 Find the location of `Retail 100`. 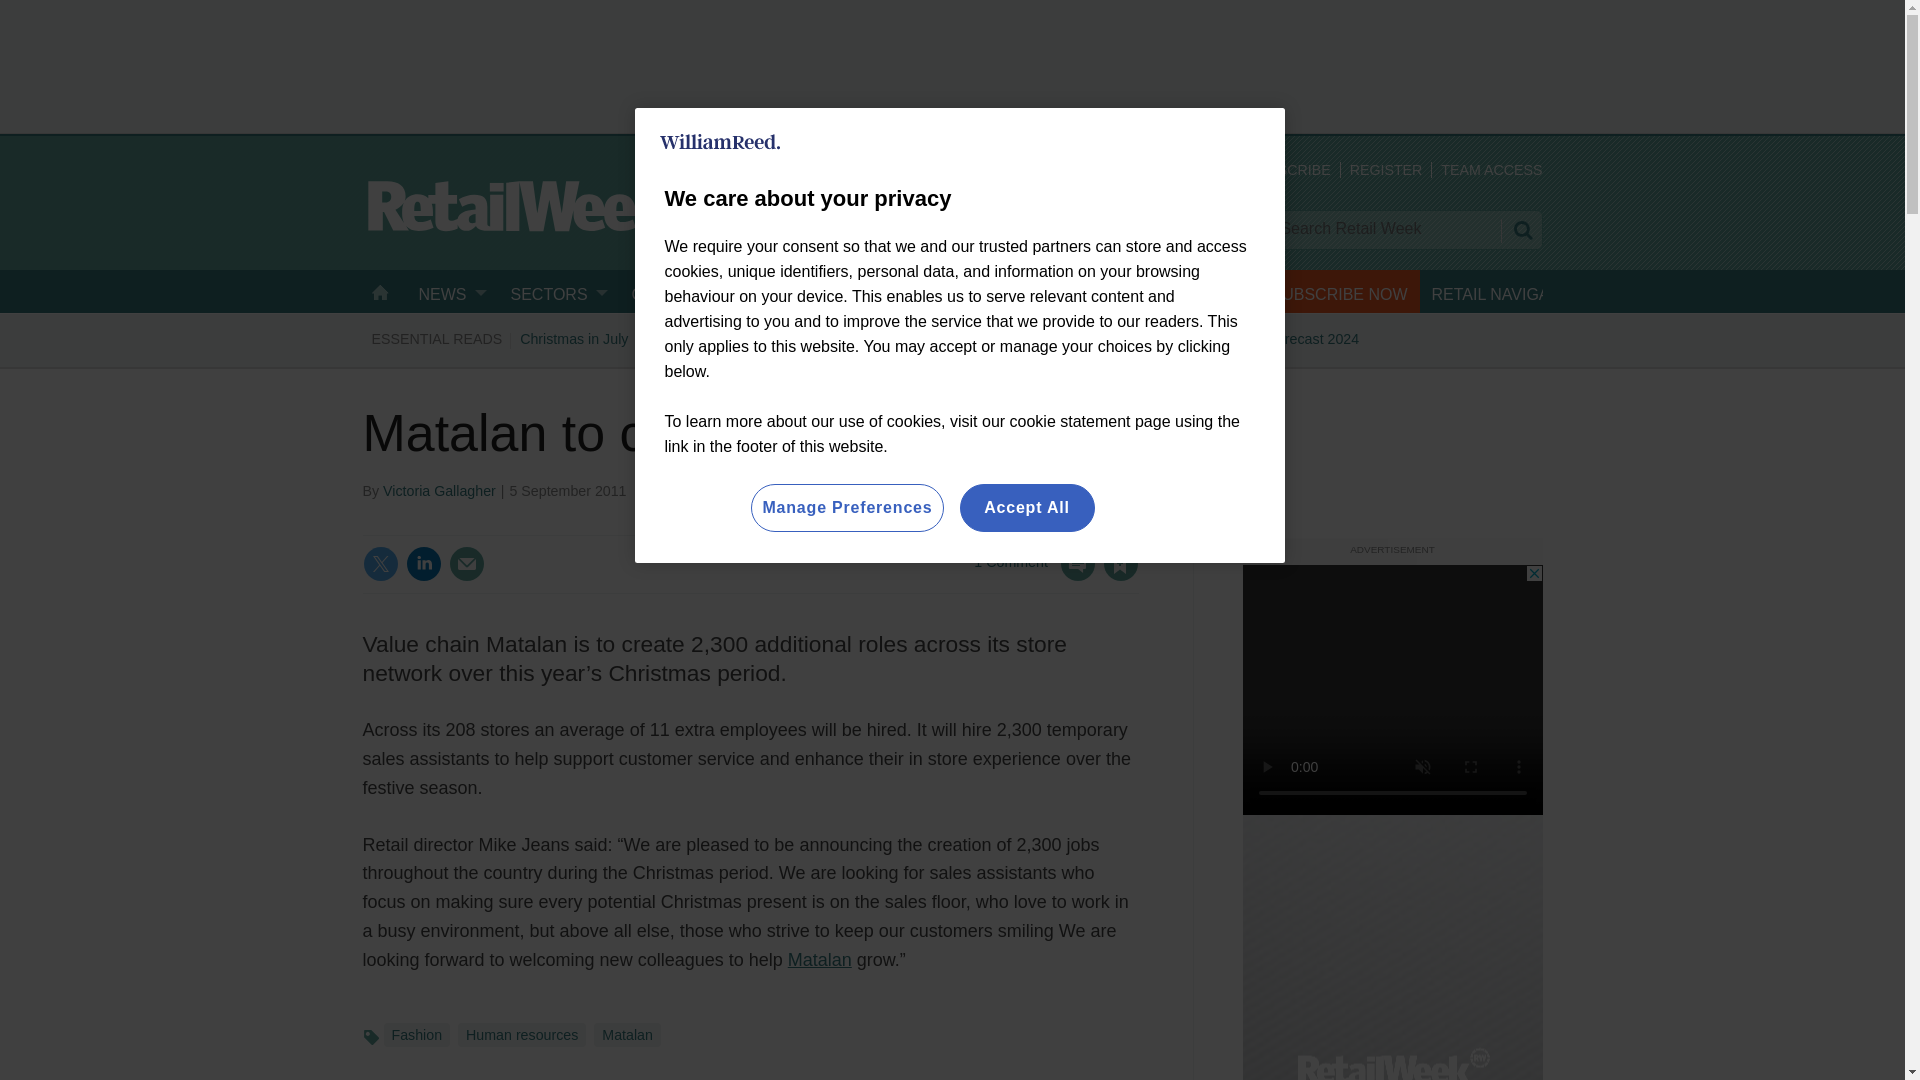

Retail 100 is located at coordinates (678, 338).